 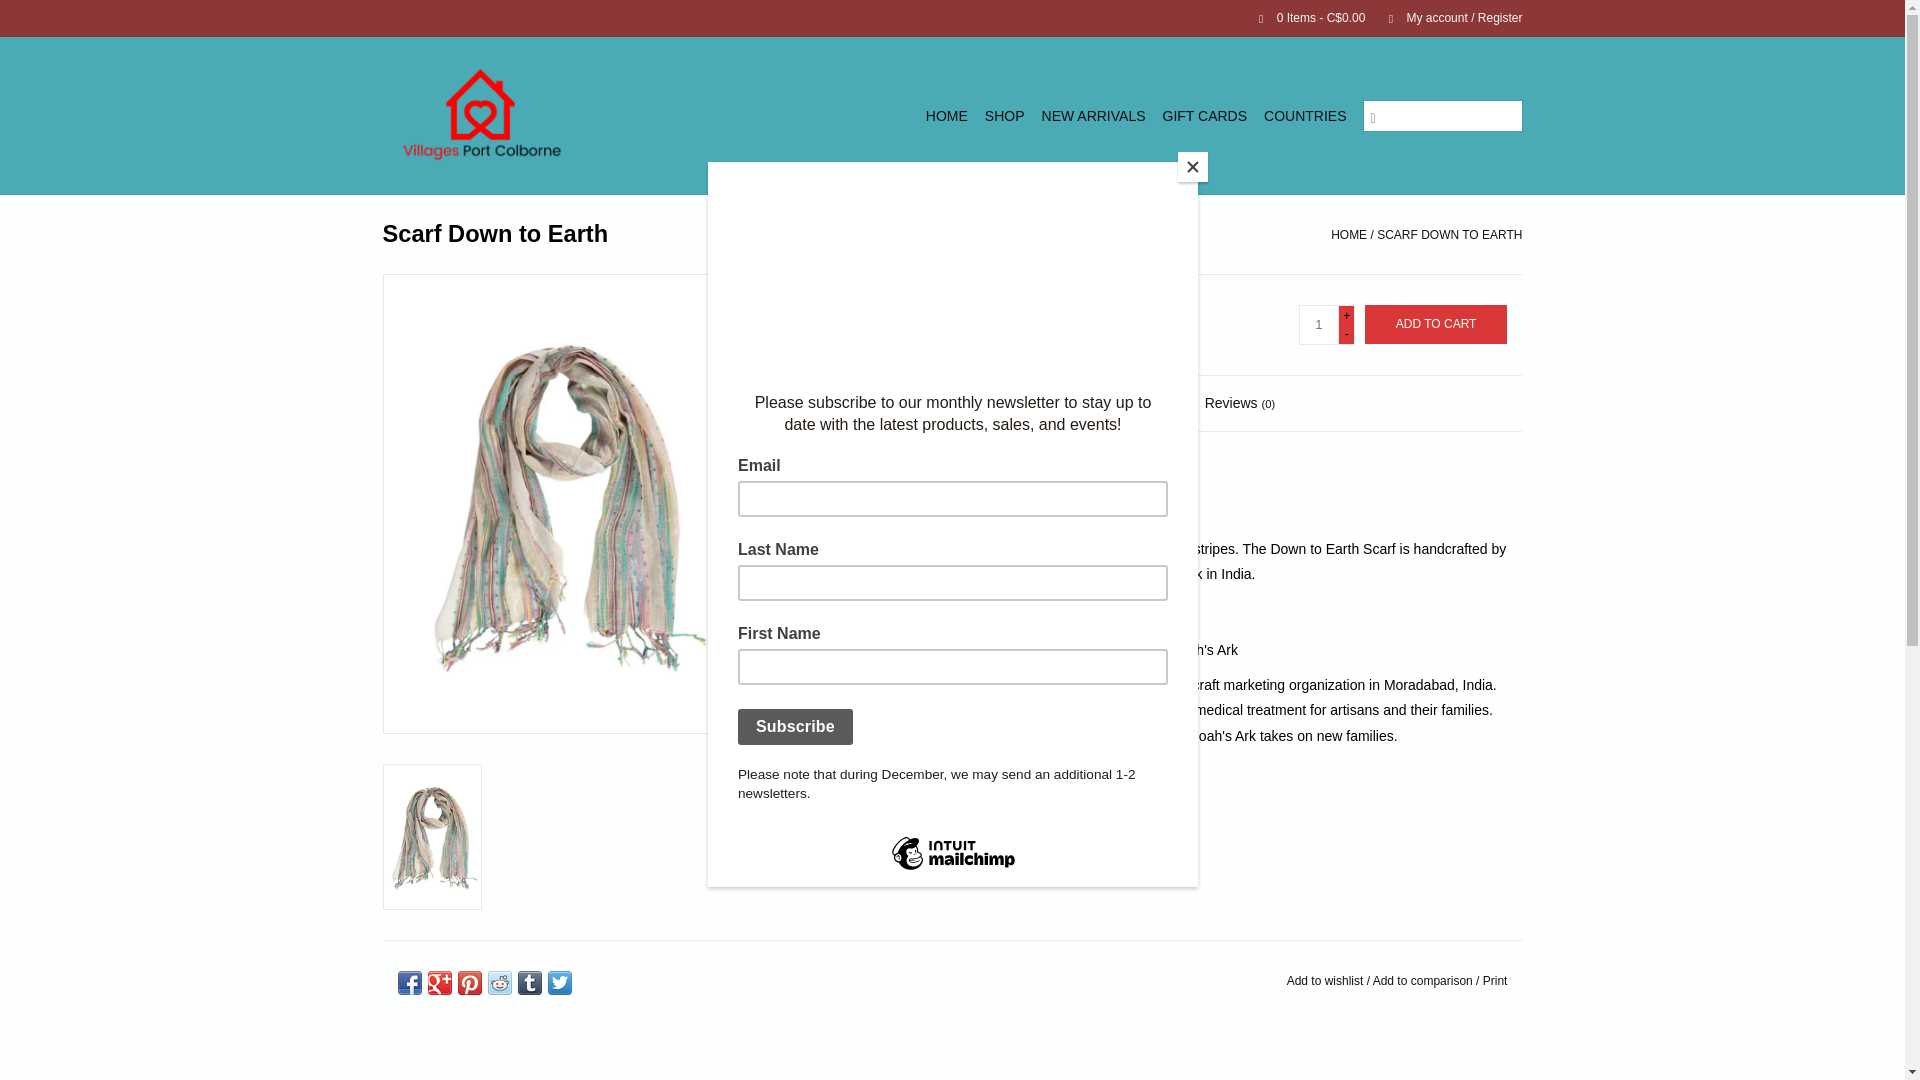 What do you see at coordinates (1005, 116) in the screenshot?
I see `SHOP` at bounding box center [1005, 116].